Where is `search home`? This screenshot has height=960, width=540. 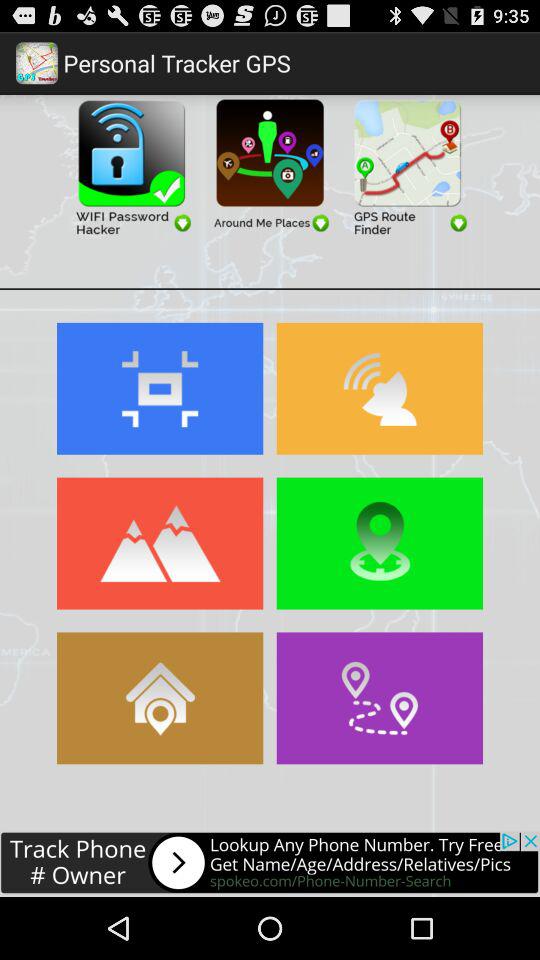 search home is located at coordinates (160, 698).